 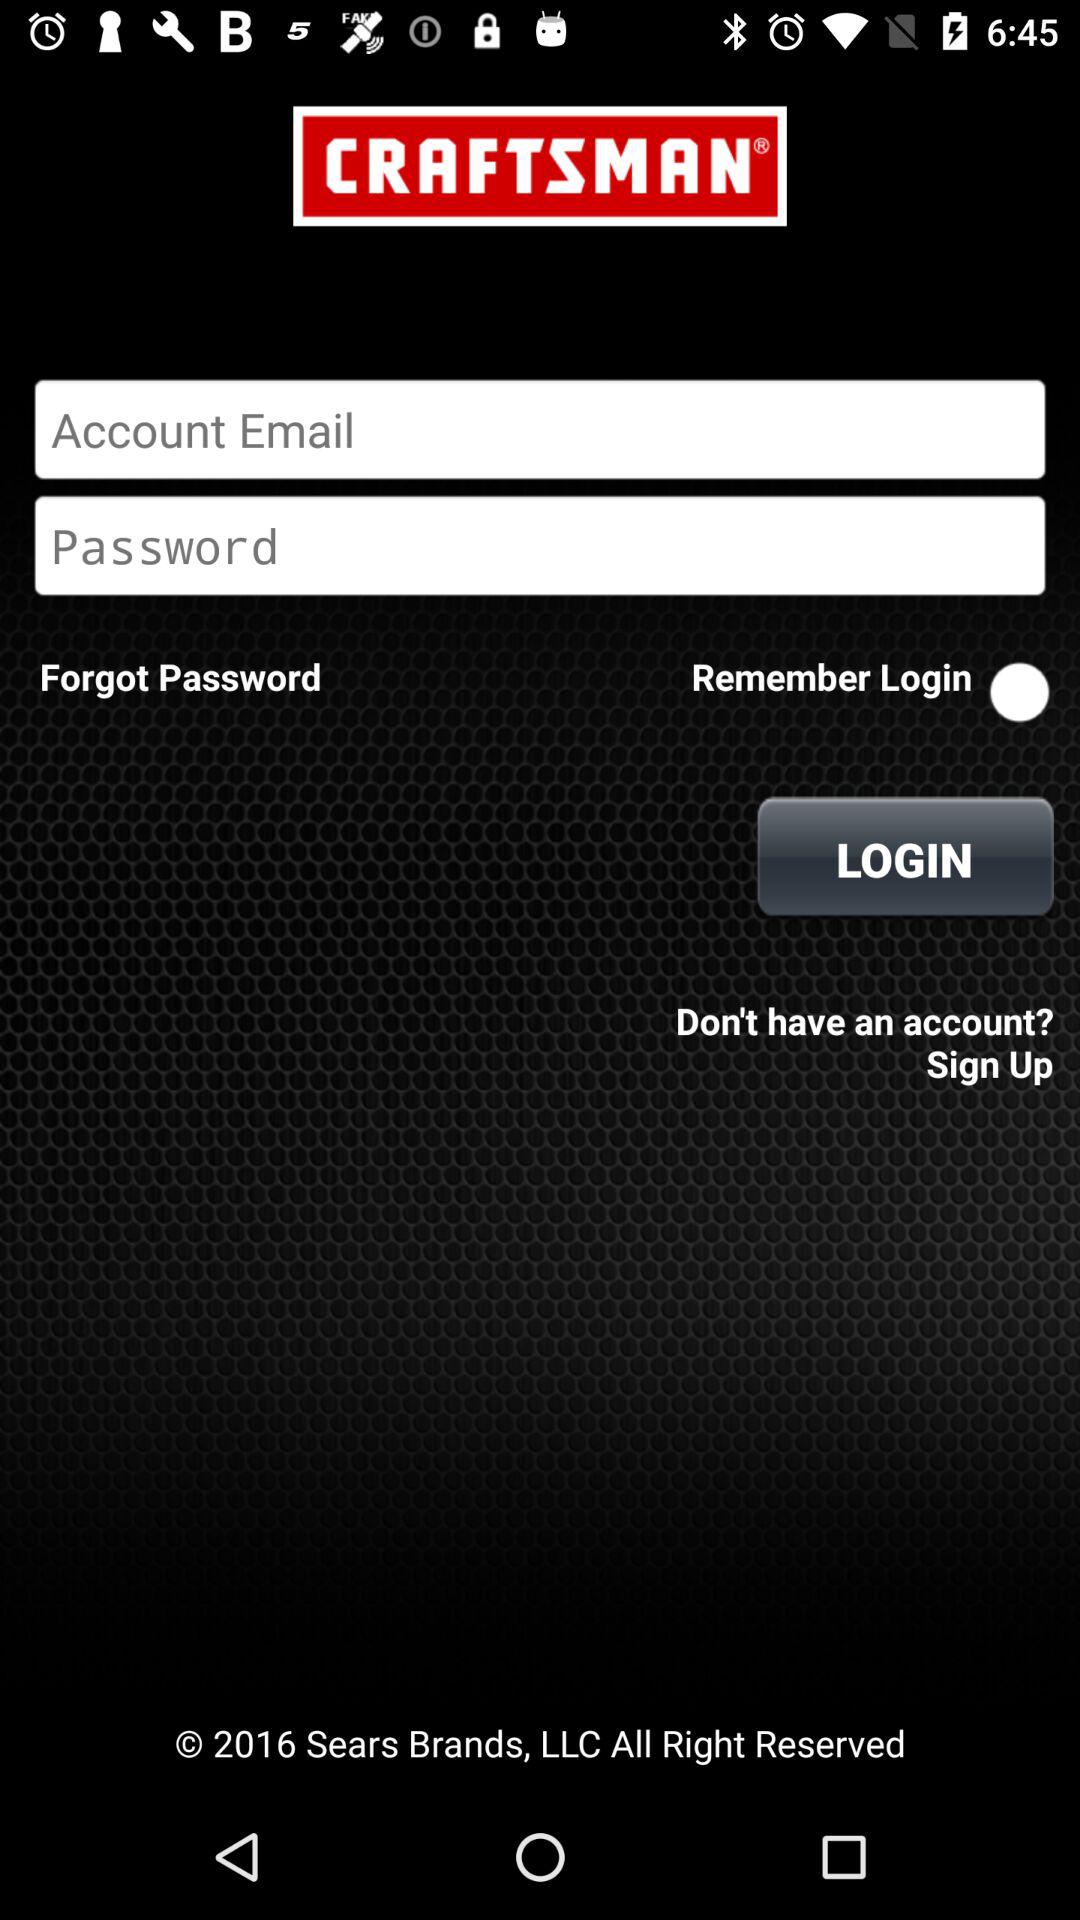 I want to click on click the icon to the left of remember login, so click(x=180, y=676).